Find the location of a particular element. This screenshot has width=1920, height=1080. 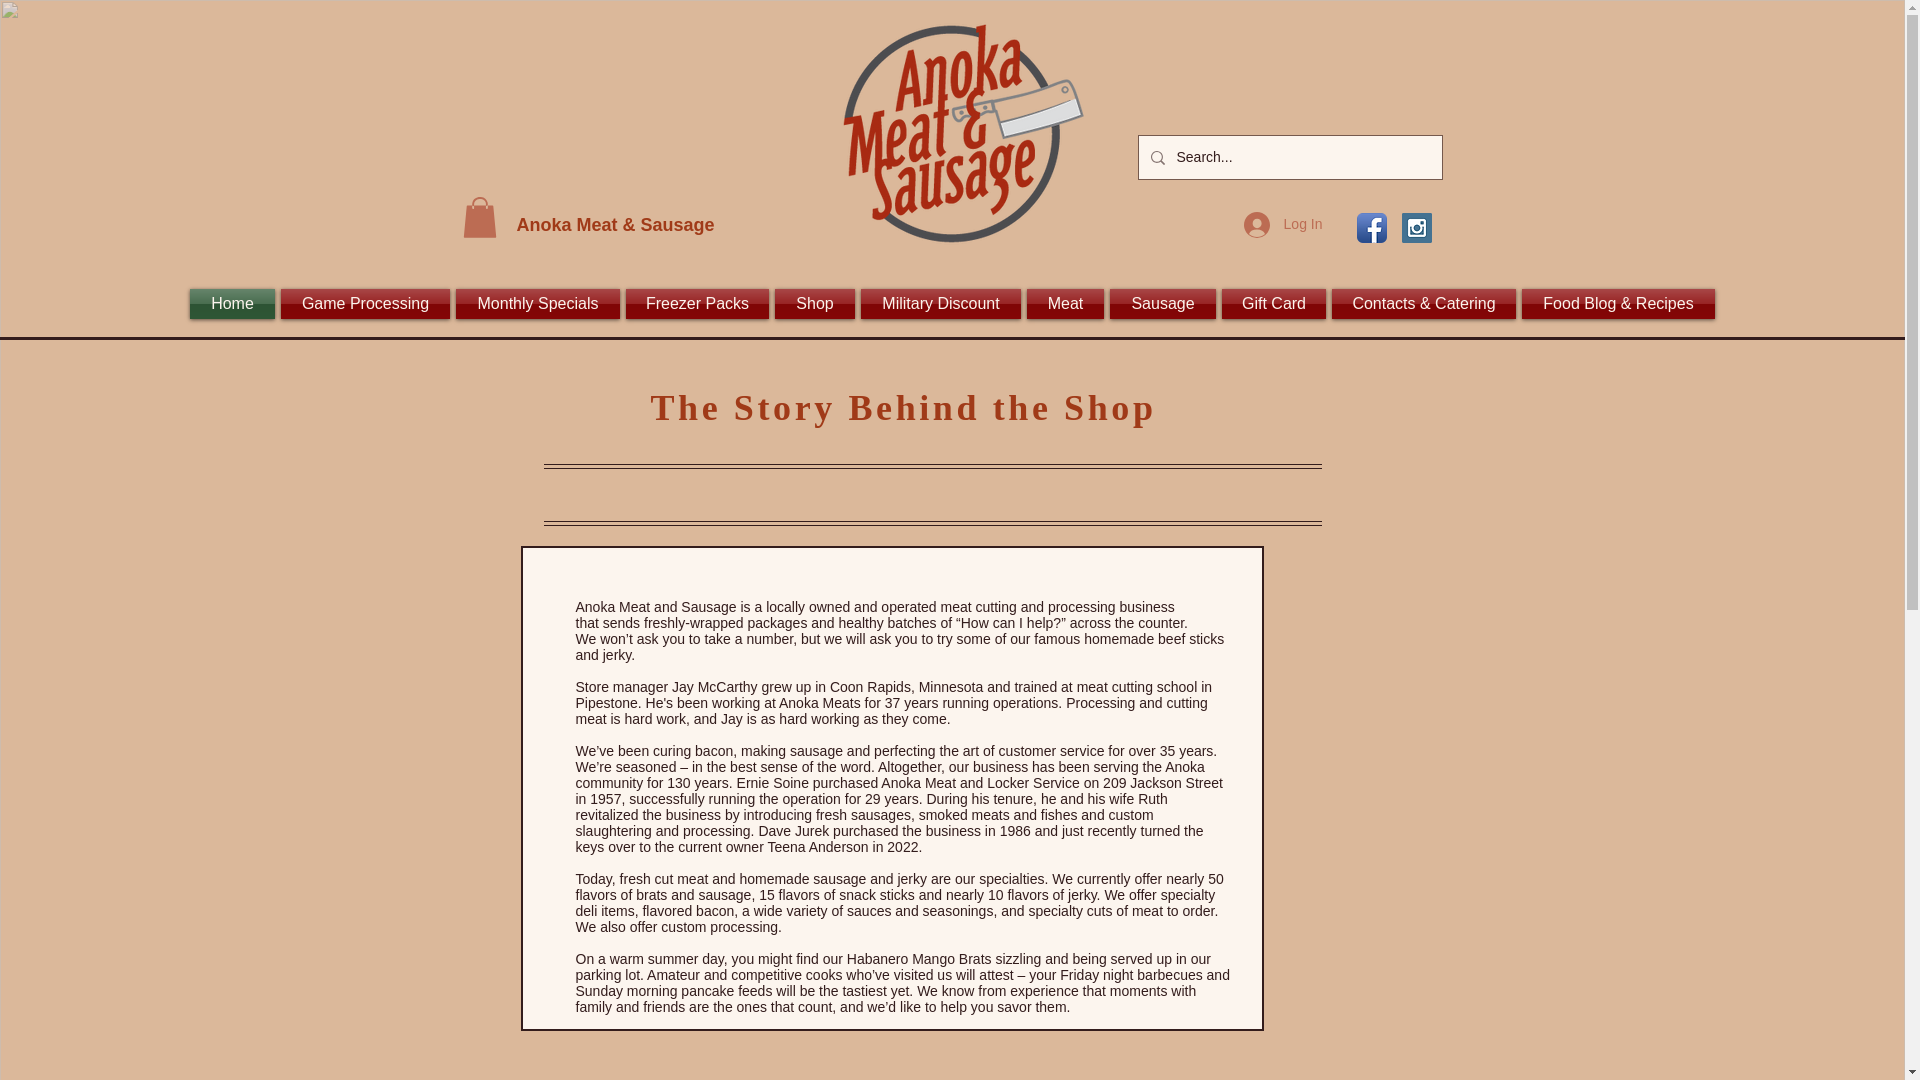

Home is located at coordinates (234, 304).